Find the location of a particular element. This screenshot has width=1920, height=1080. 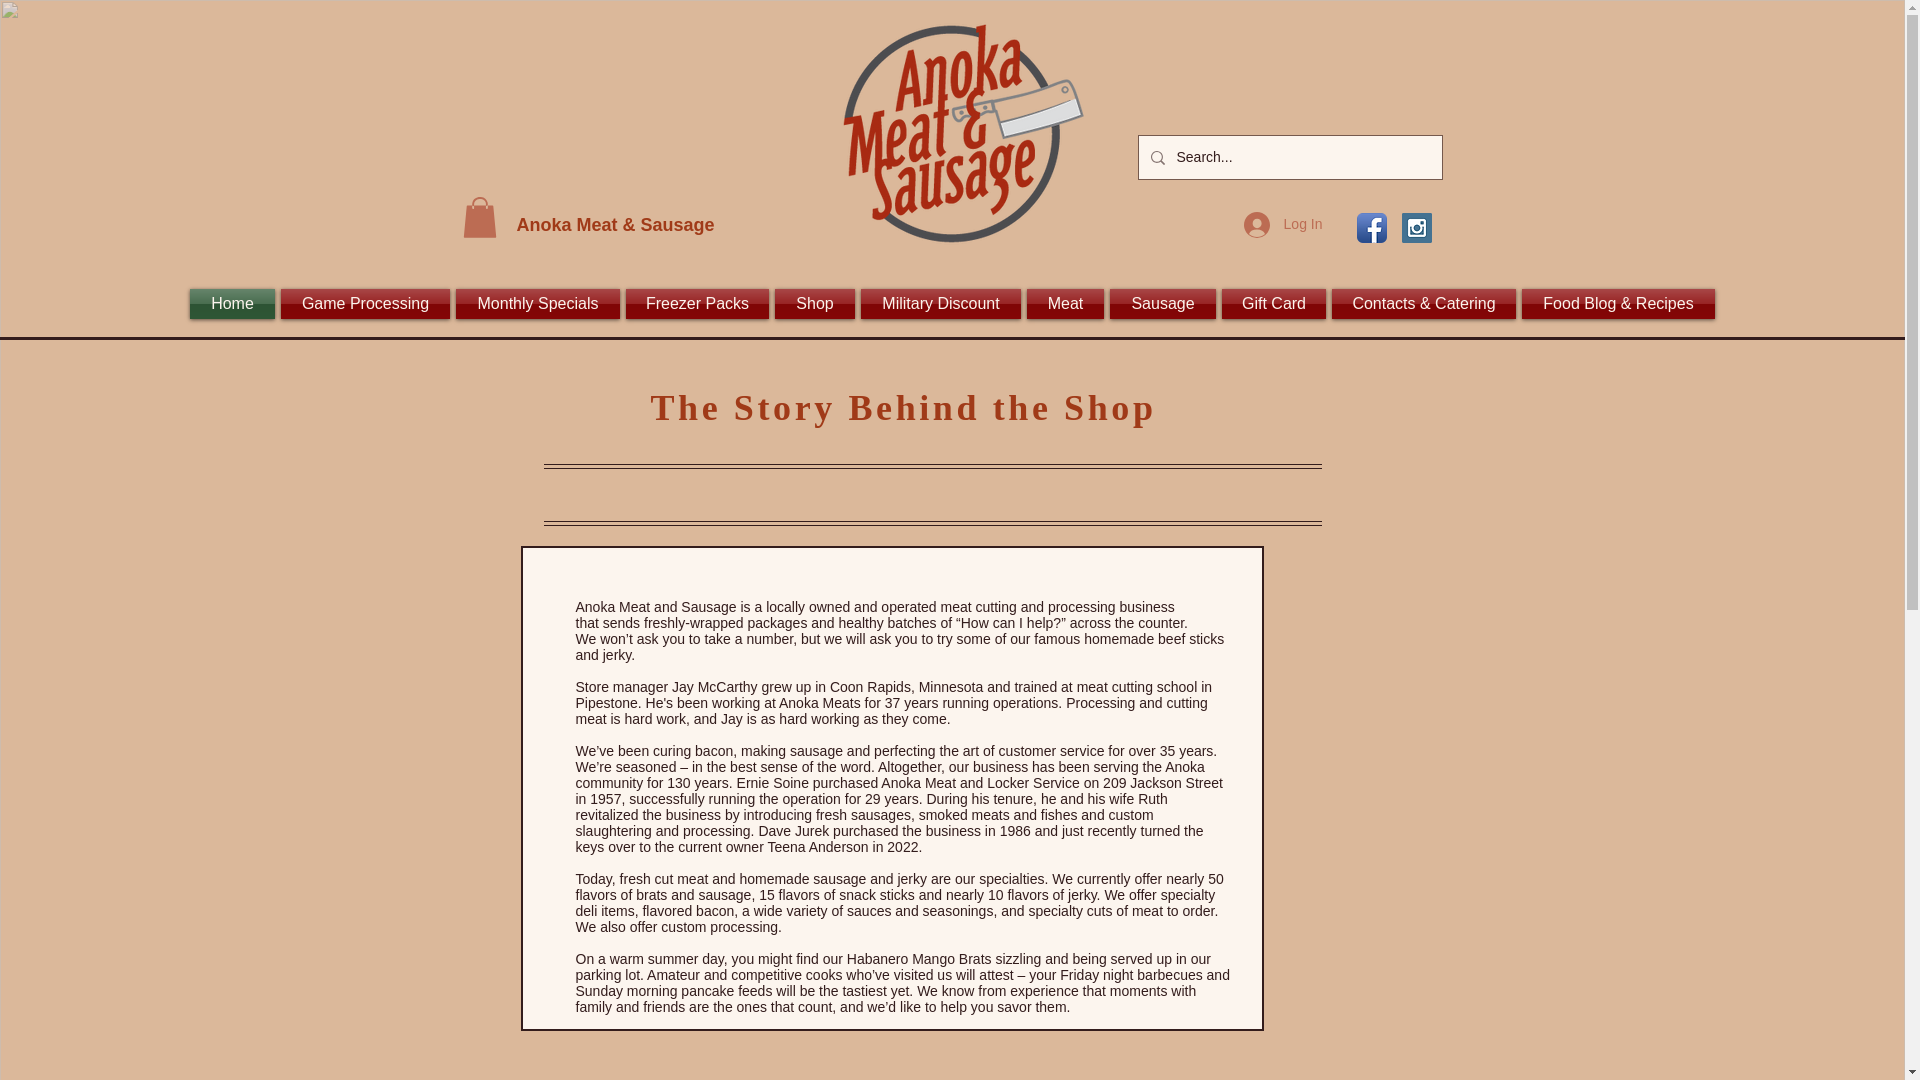

Home is located at coordinates (234, 304).